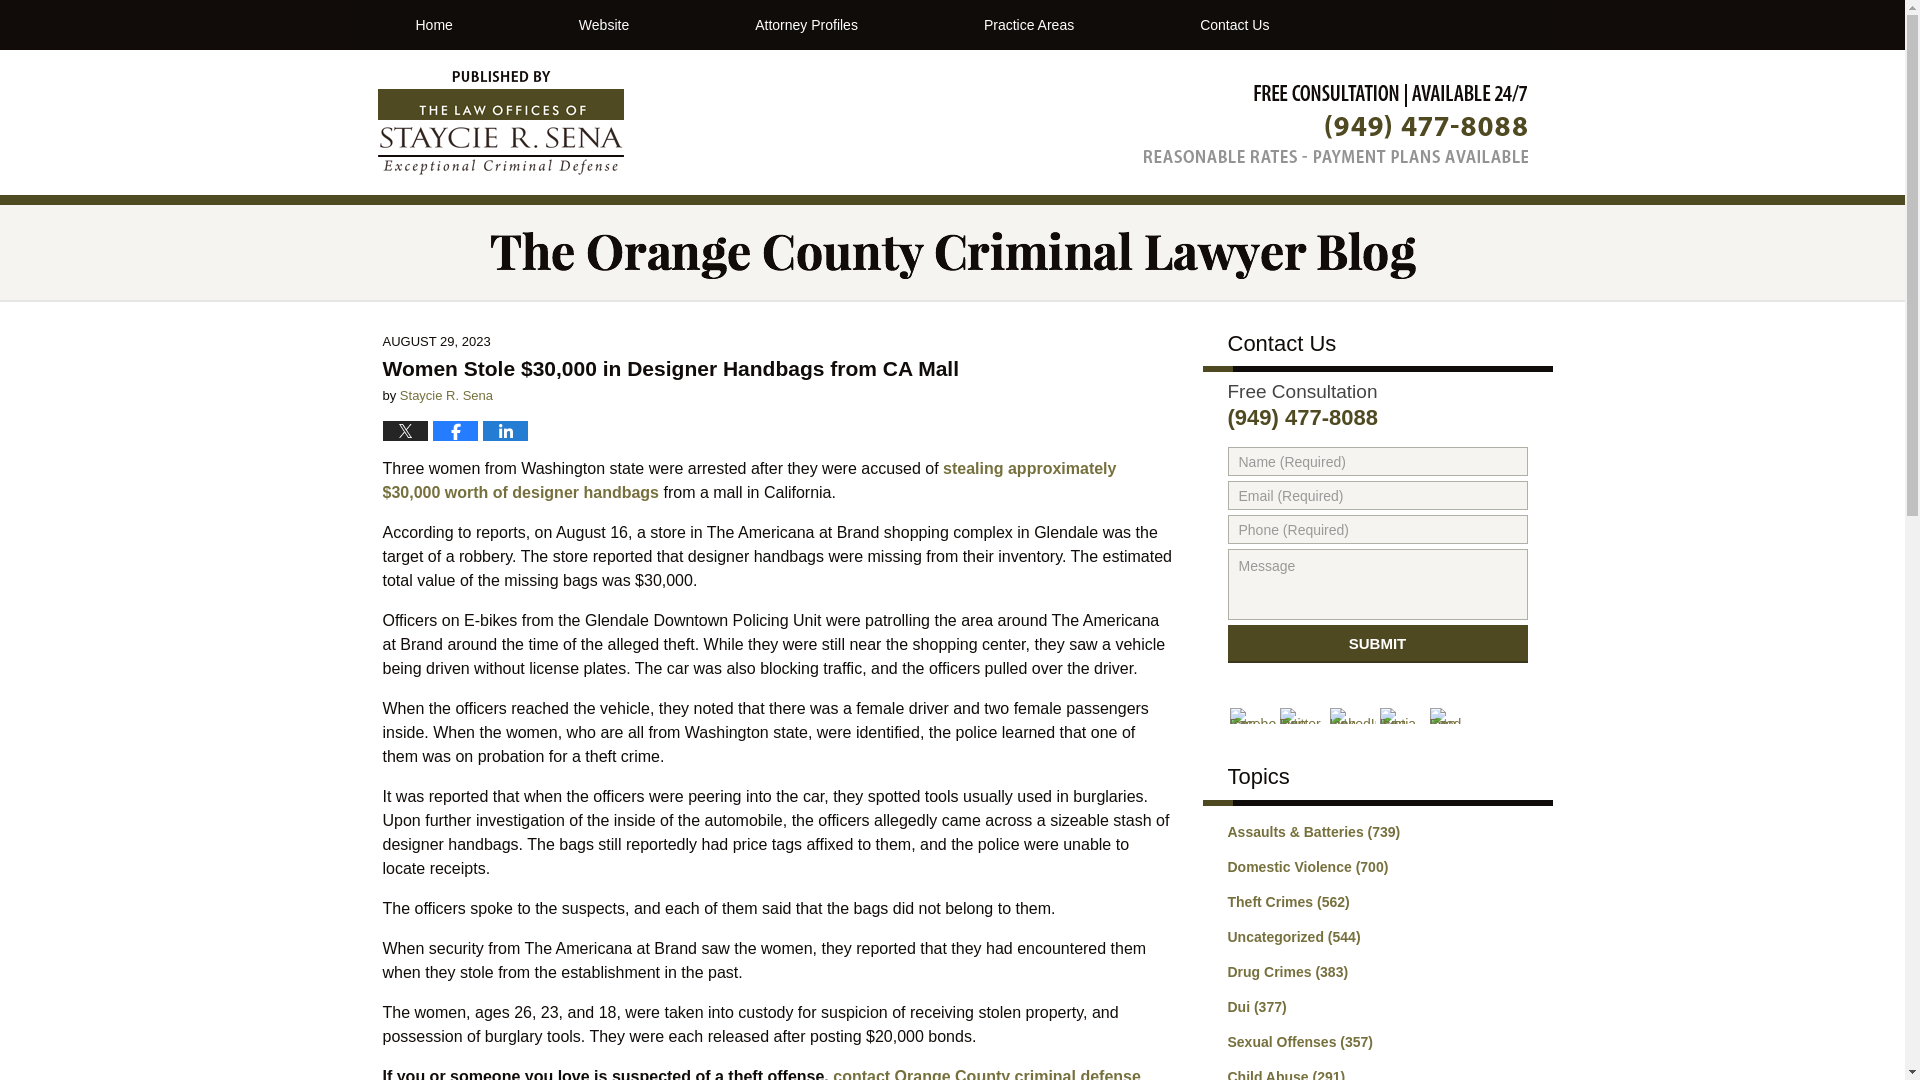 The width and height of the screenshot is (1920, 1080). Describe the element at coordinates (501, 122) in the screenshot. I see `The Orange County Criminal Lawyer Blog` at that location.